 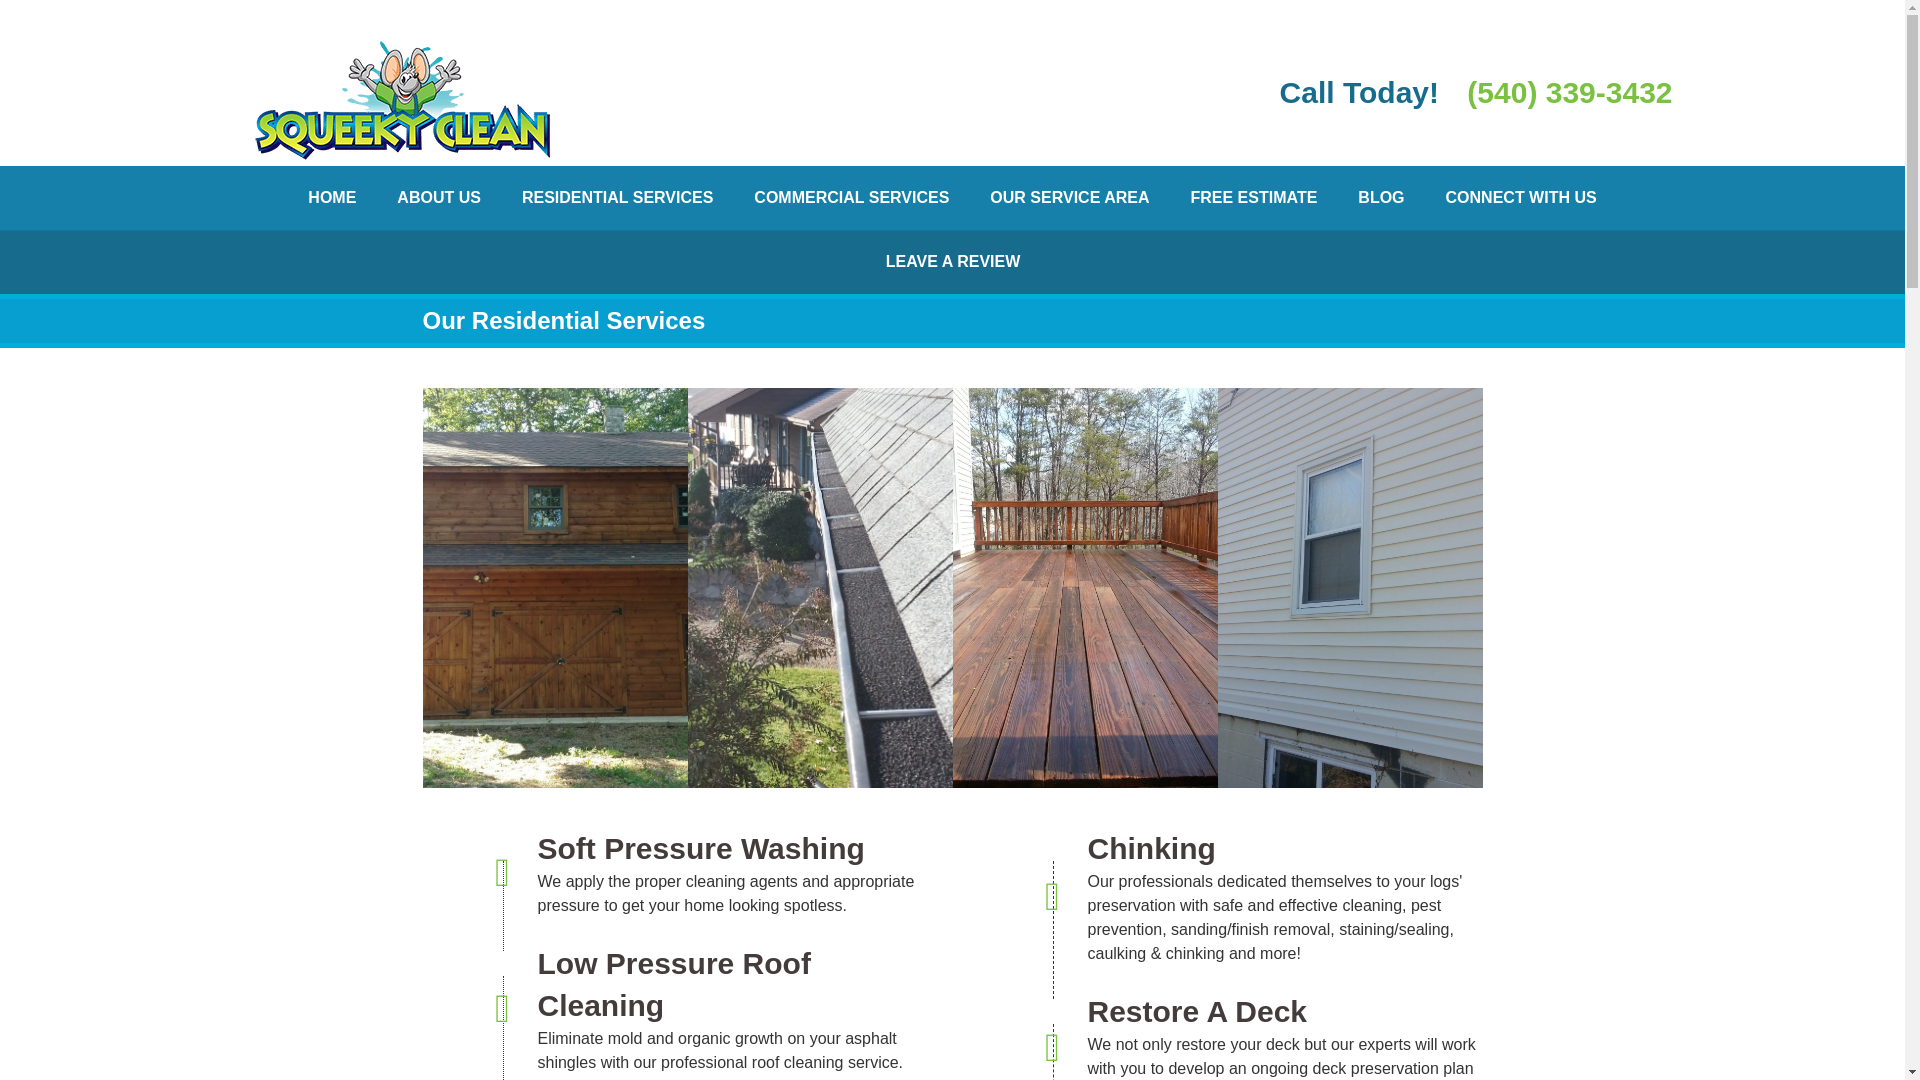 What do you see at coordinates (1521, 198) in the screenshot?
I see `CONNECT WITH US` at bounding box center [1521, 198].